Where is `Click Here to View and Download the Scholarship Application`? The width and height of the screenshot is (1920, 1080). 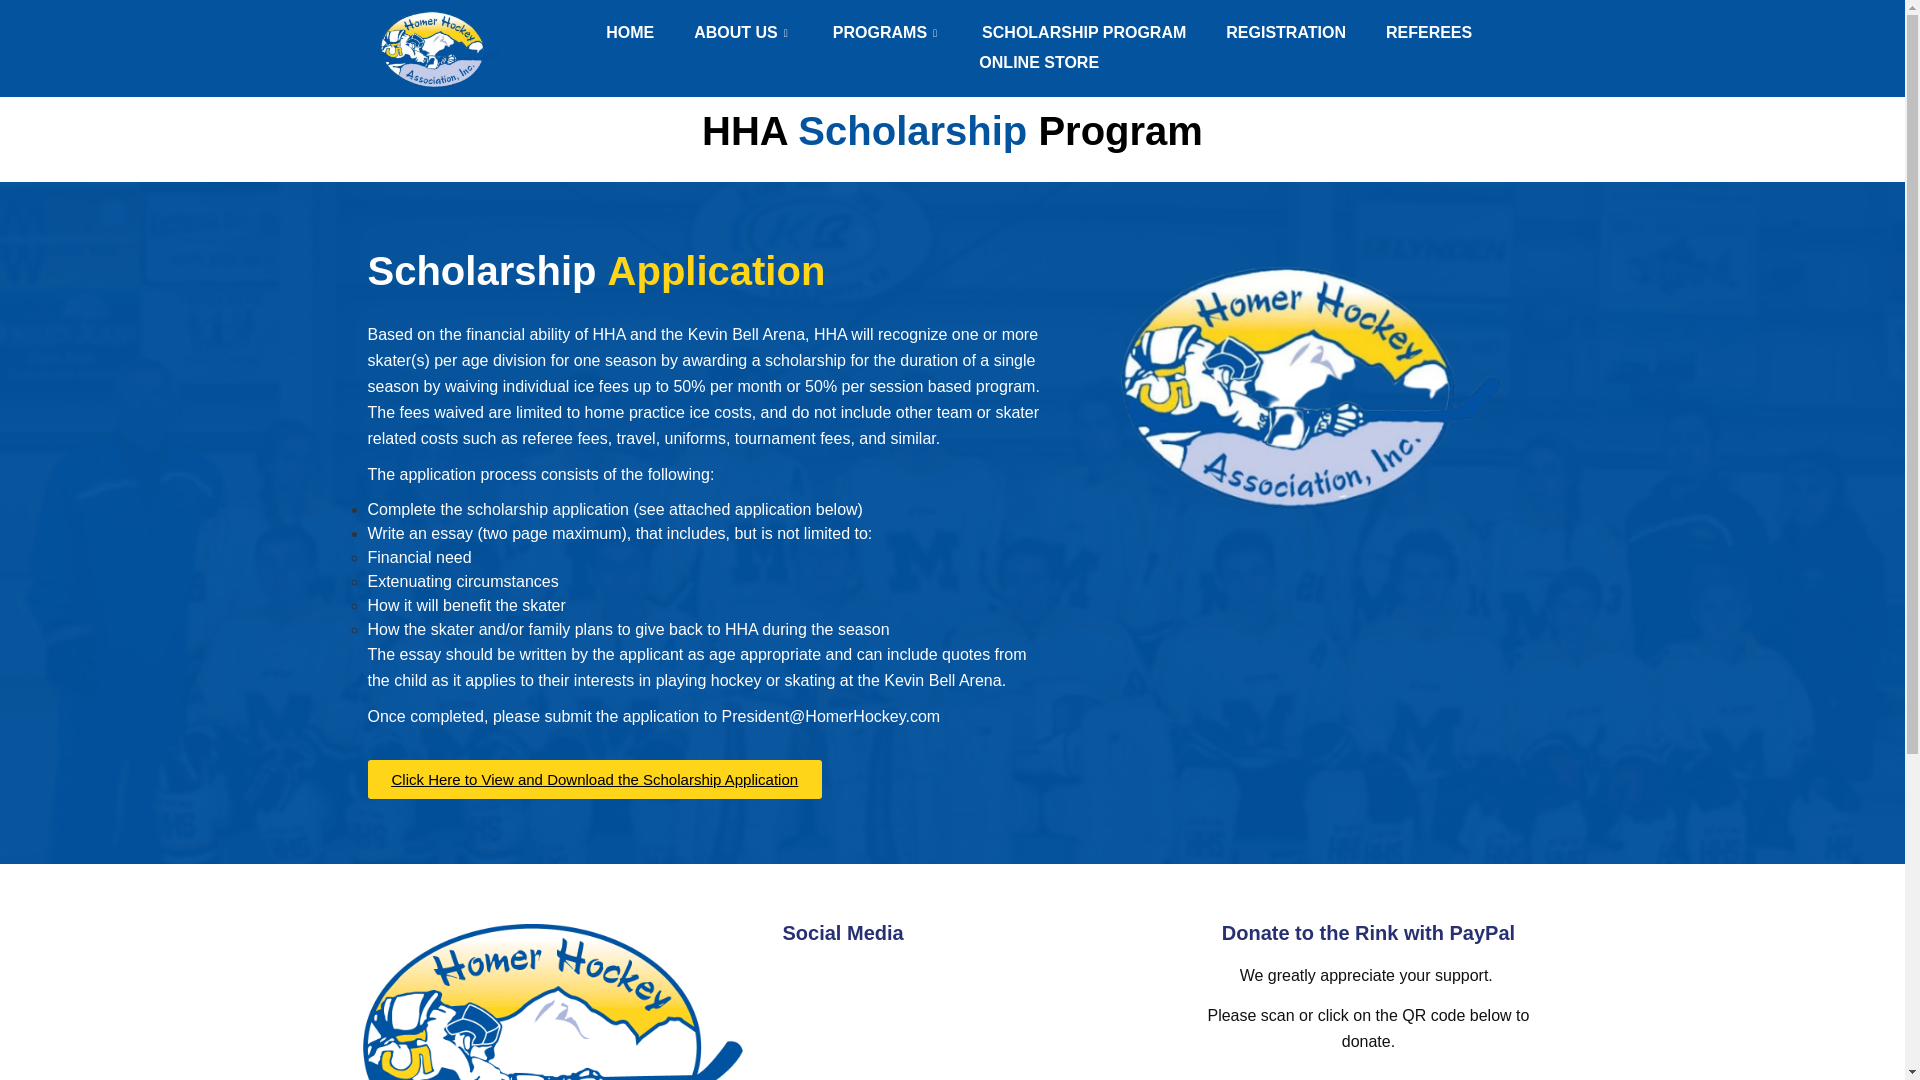 Click Here to View and Download the Scholarship Application is located at coordinates (596, 792).